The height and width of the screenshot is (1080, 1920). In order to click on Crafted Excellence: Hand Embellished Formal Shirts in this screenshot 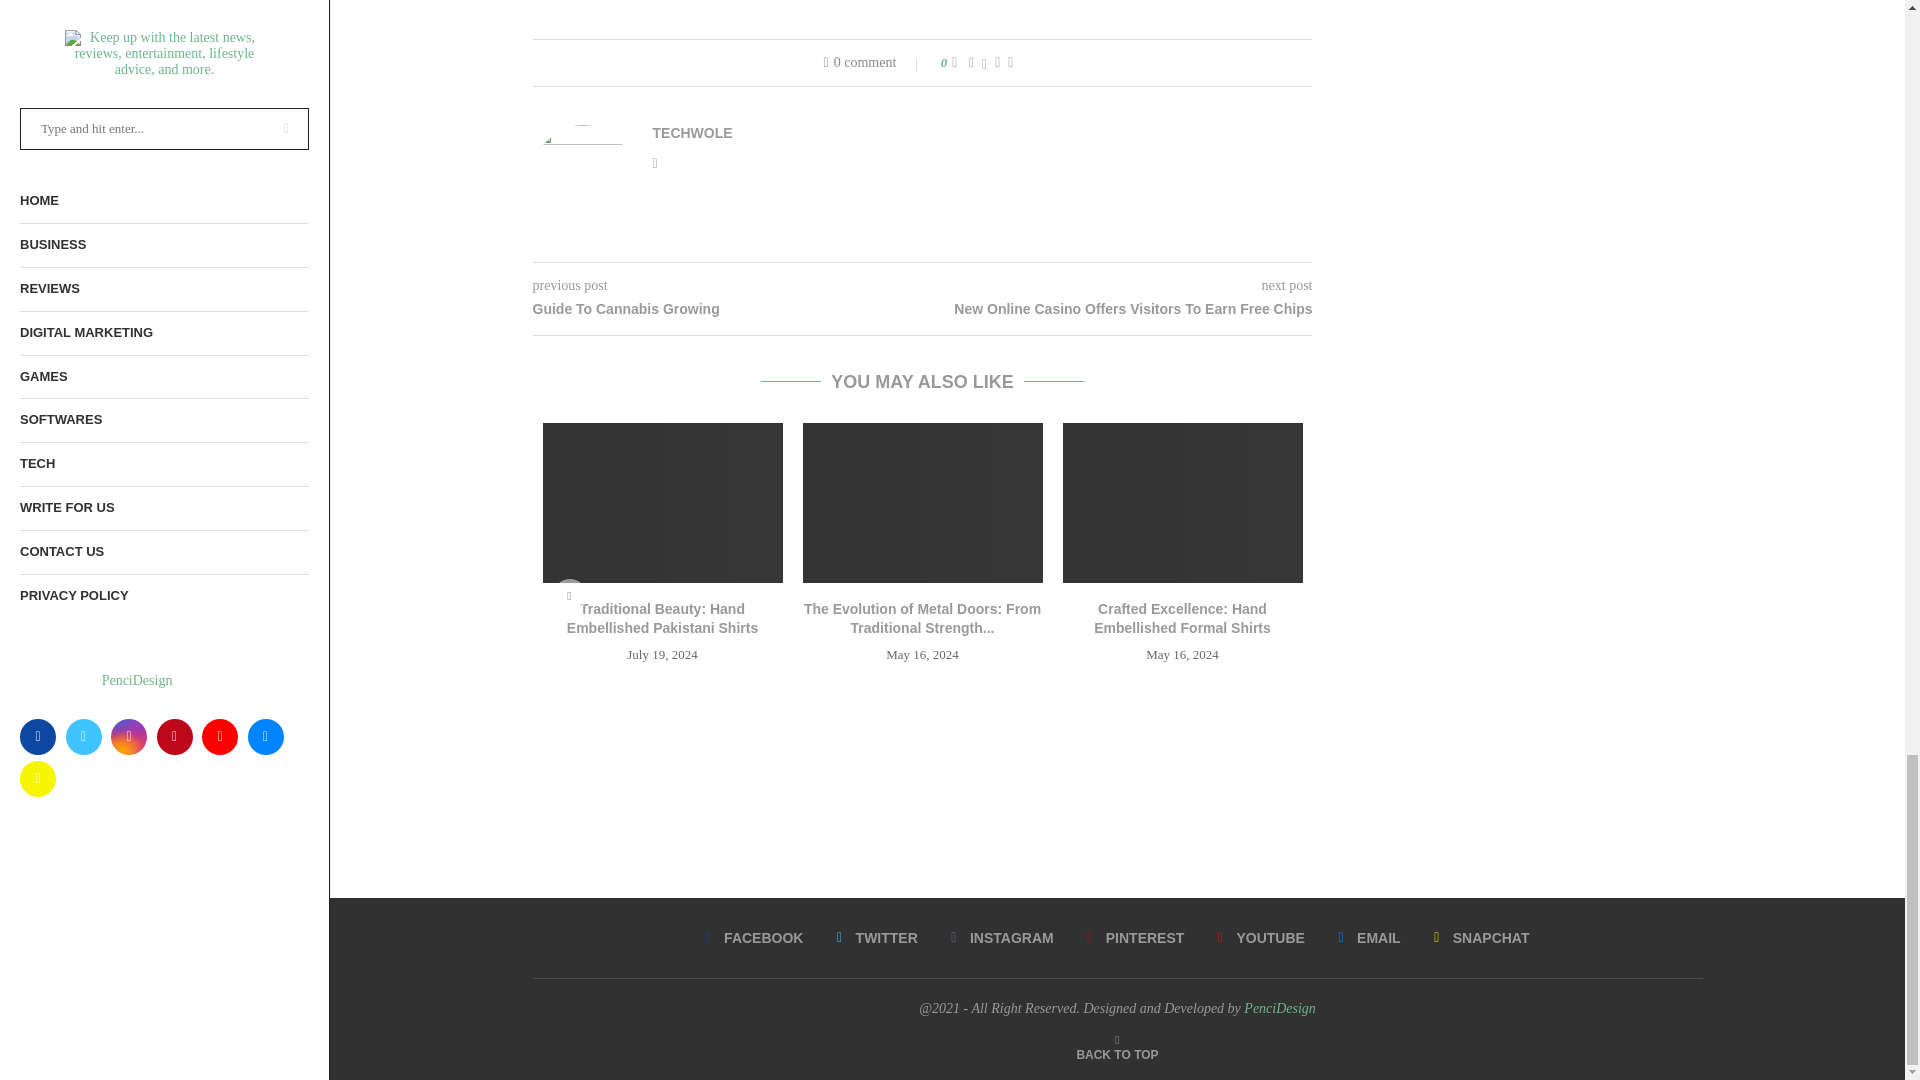, I will do `click(1181, 503)`.